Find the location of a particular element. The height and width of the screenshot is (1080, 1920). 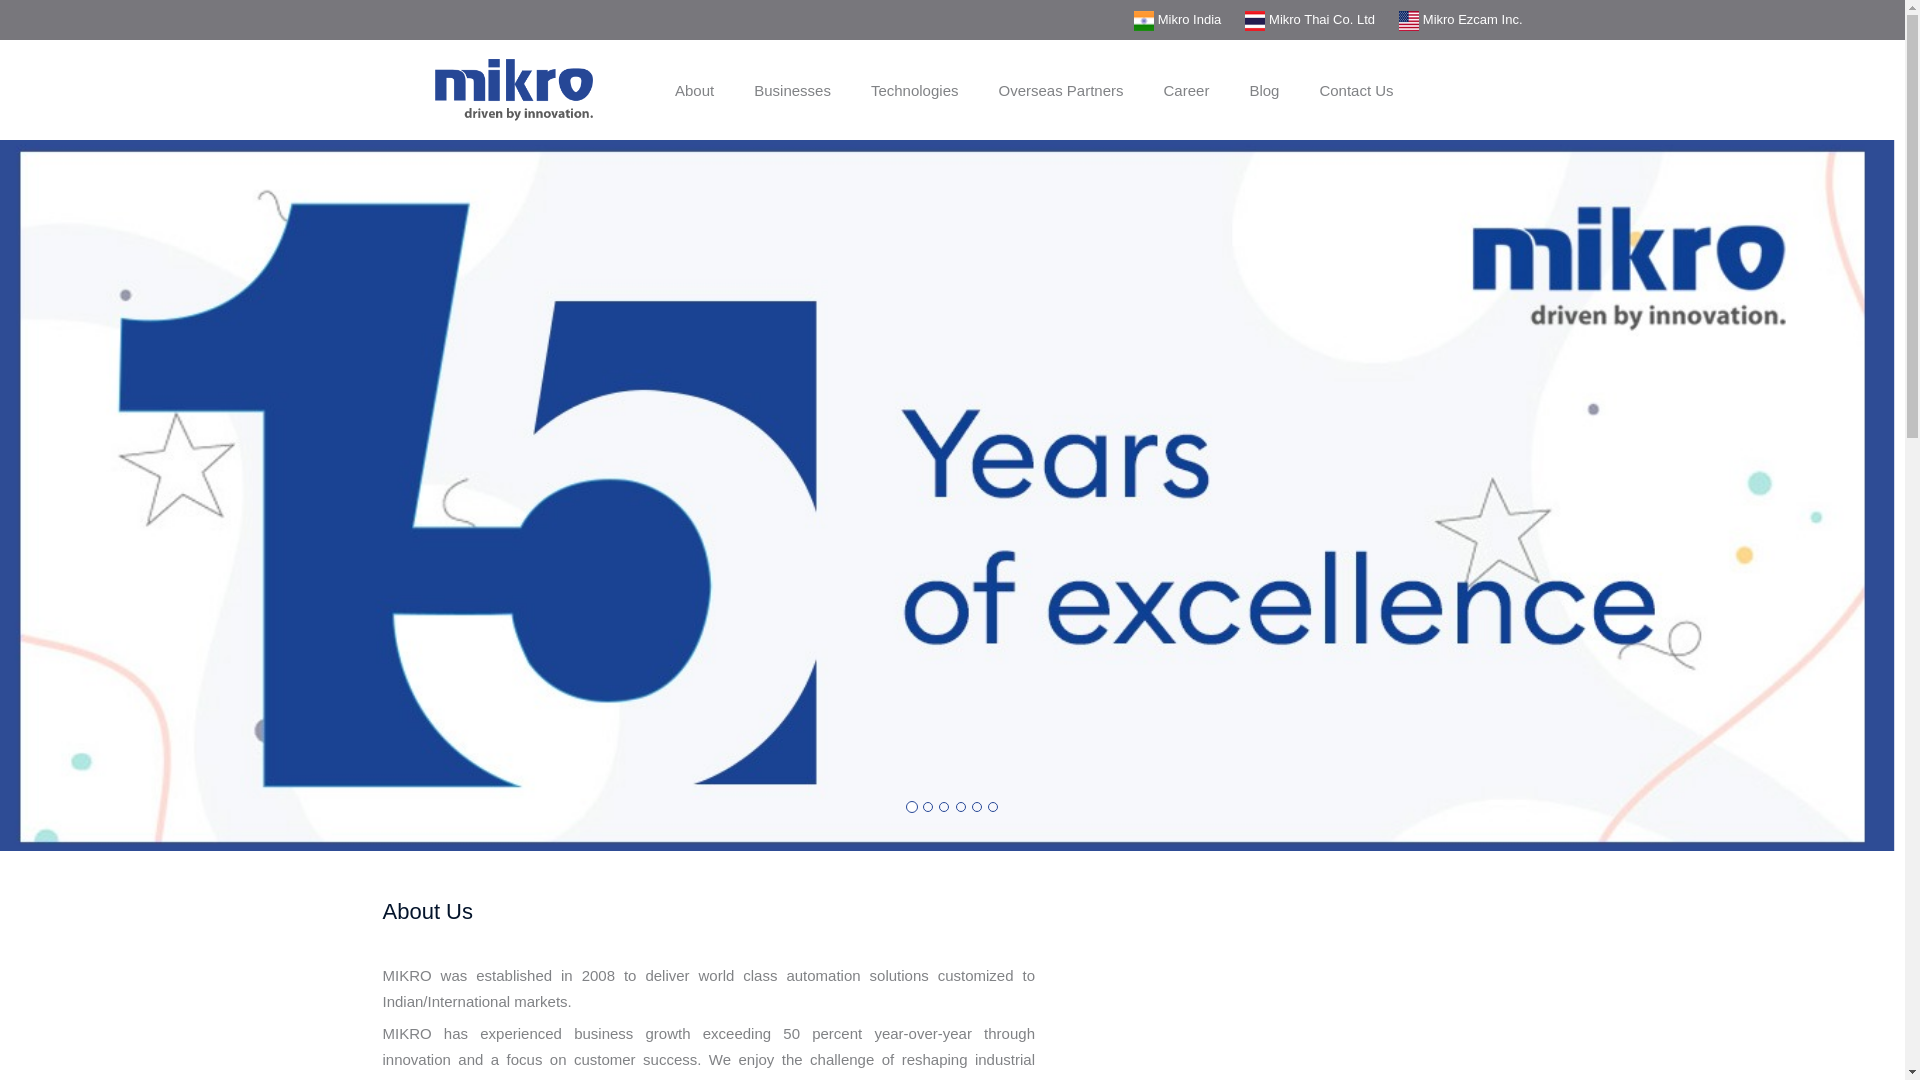

Blog is located at coordinates (1264, 96).